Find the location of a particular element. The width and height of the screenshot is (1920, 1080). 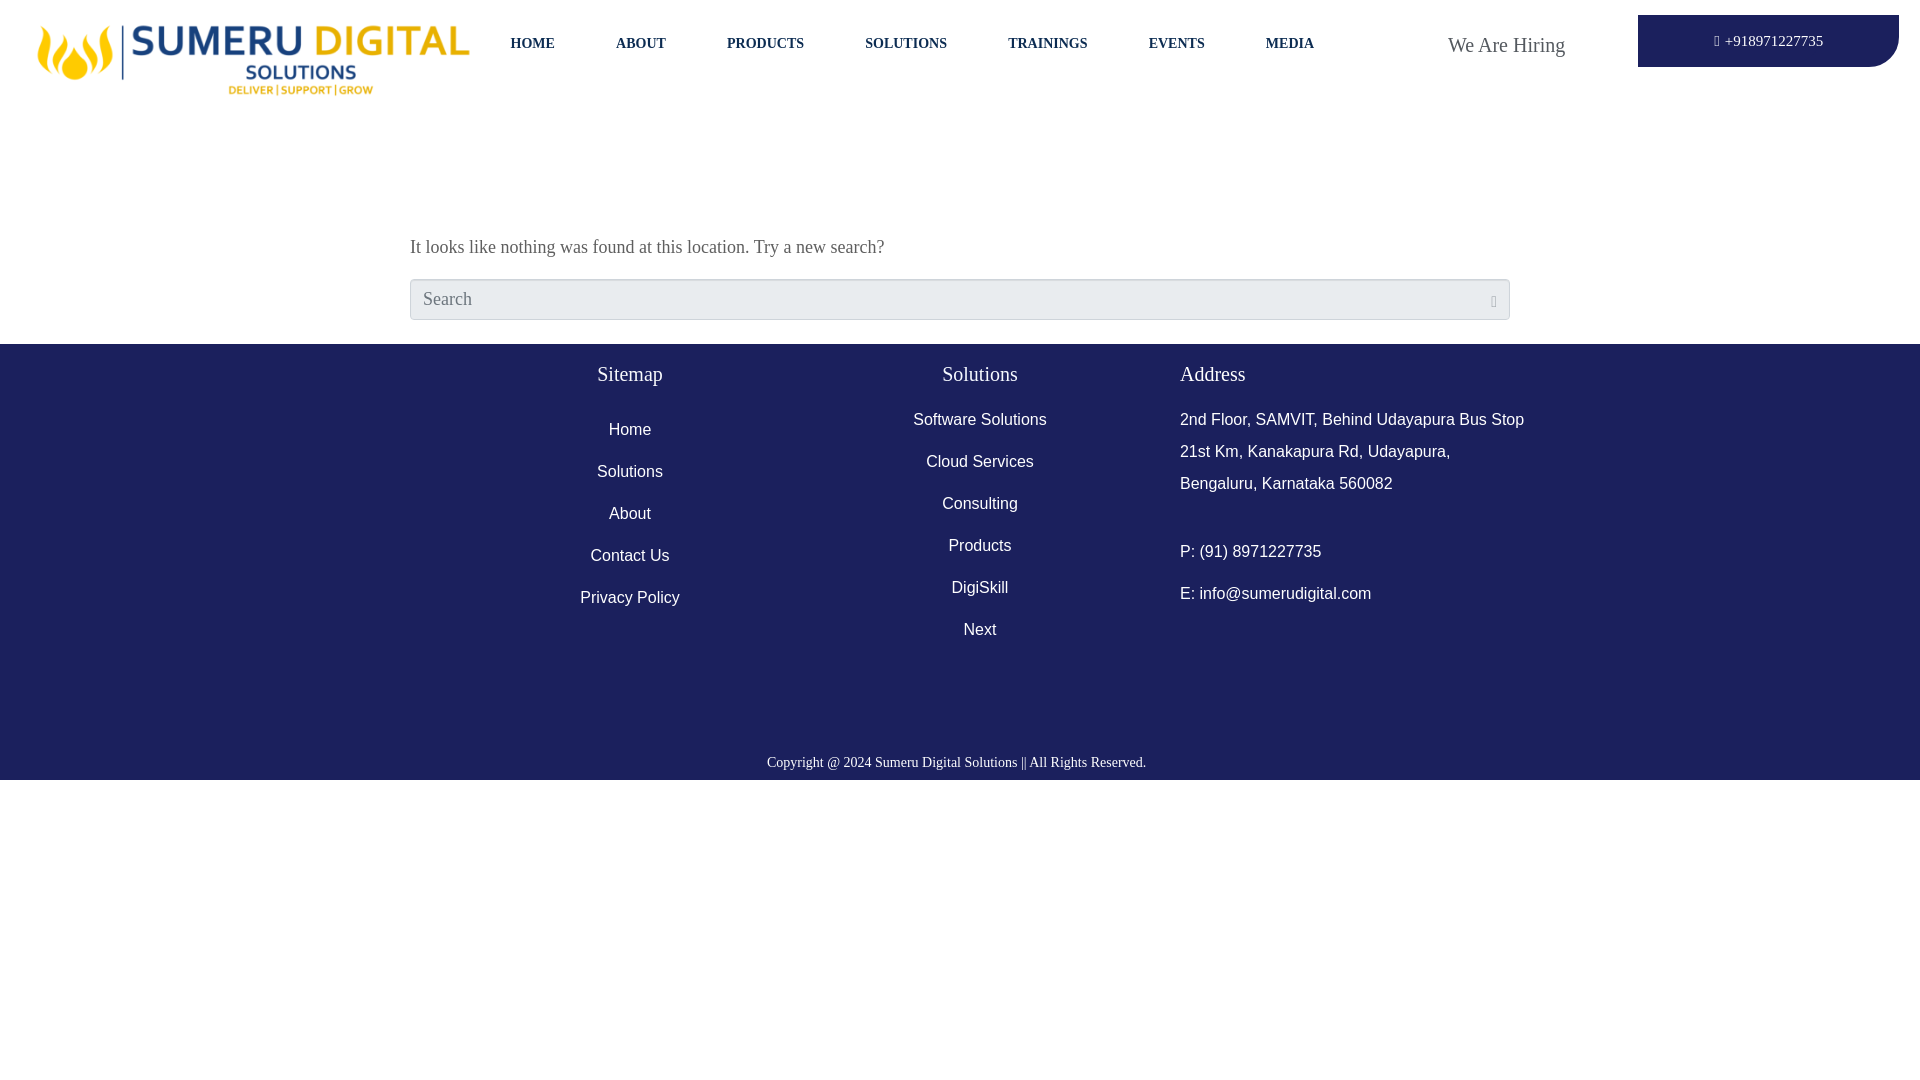

ABOUT is located at coordinates (640, 43).